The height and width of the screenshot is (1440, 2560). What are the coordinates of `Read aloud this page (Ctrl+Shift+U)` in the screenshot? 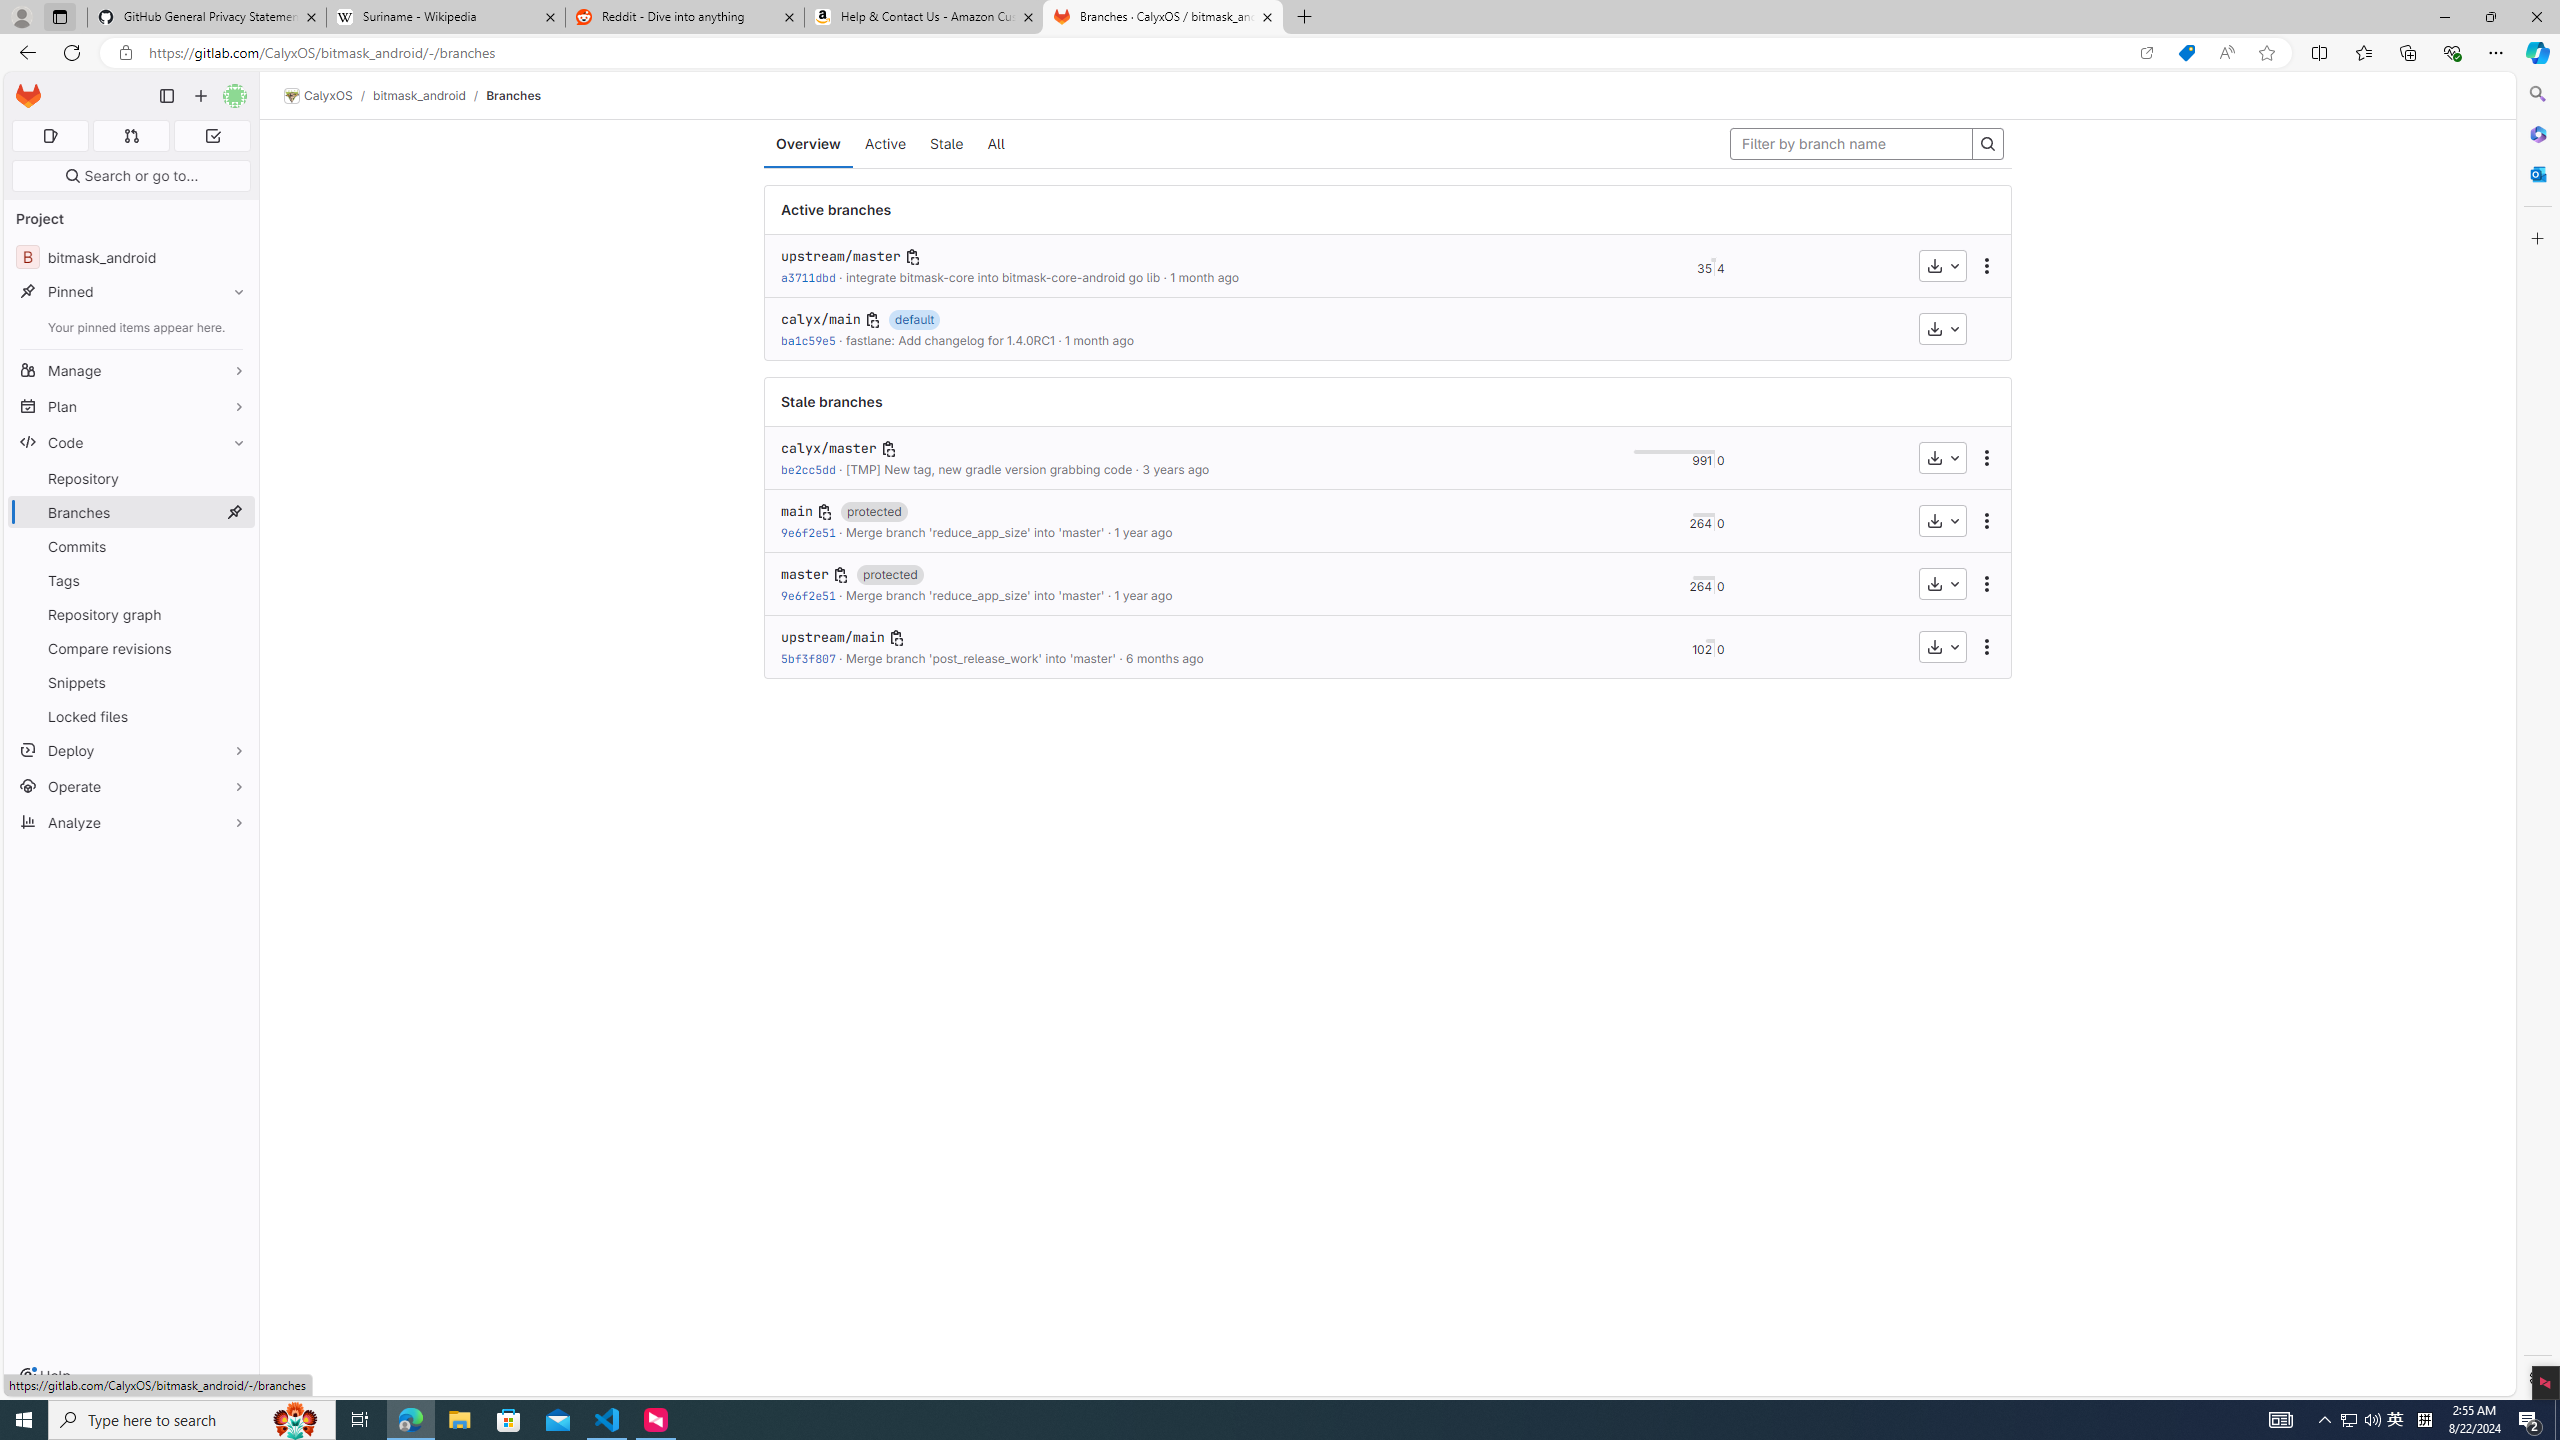 It's located at (2226, 53).